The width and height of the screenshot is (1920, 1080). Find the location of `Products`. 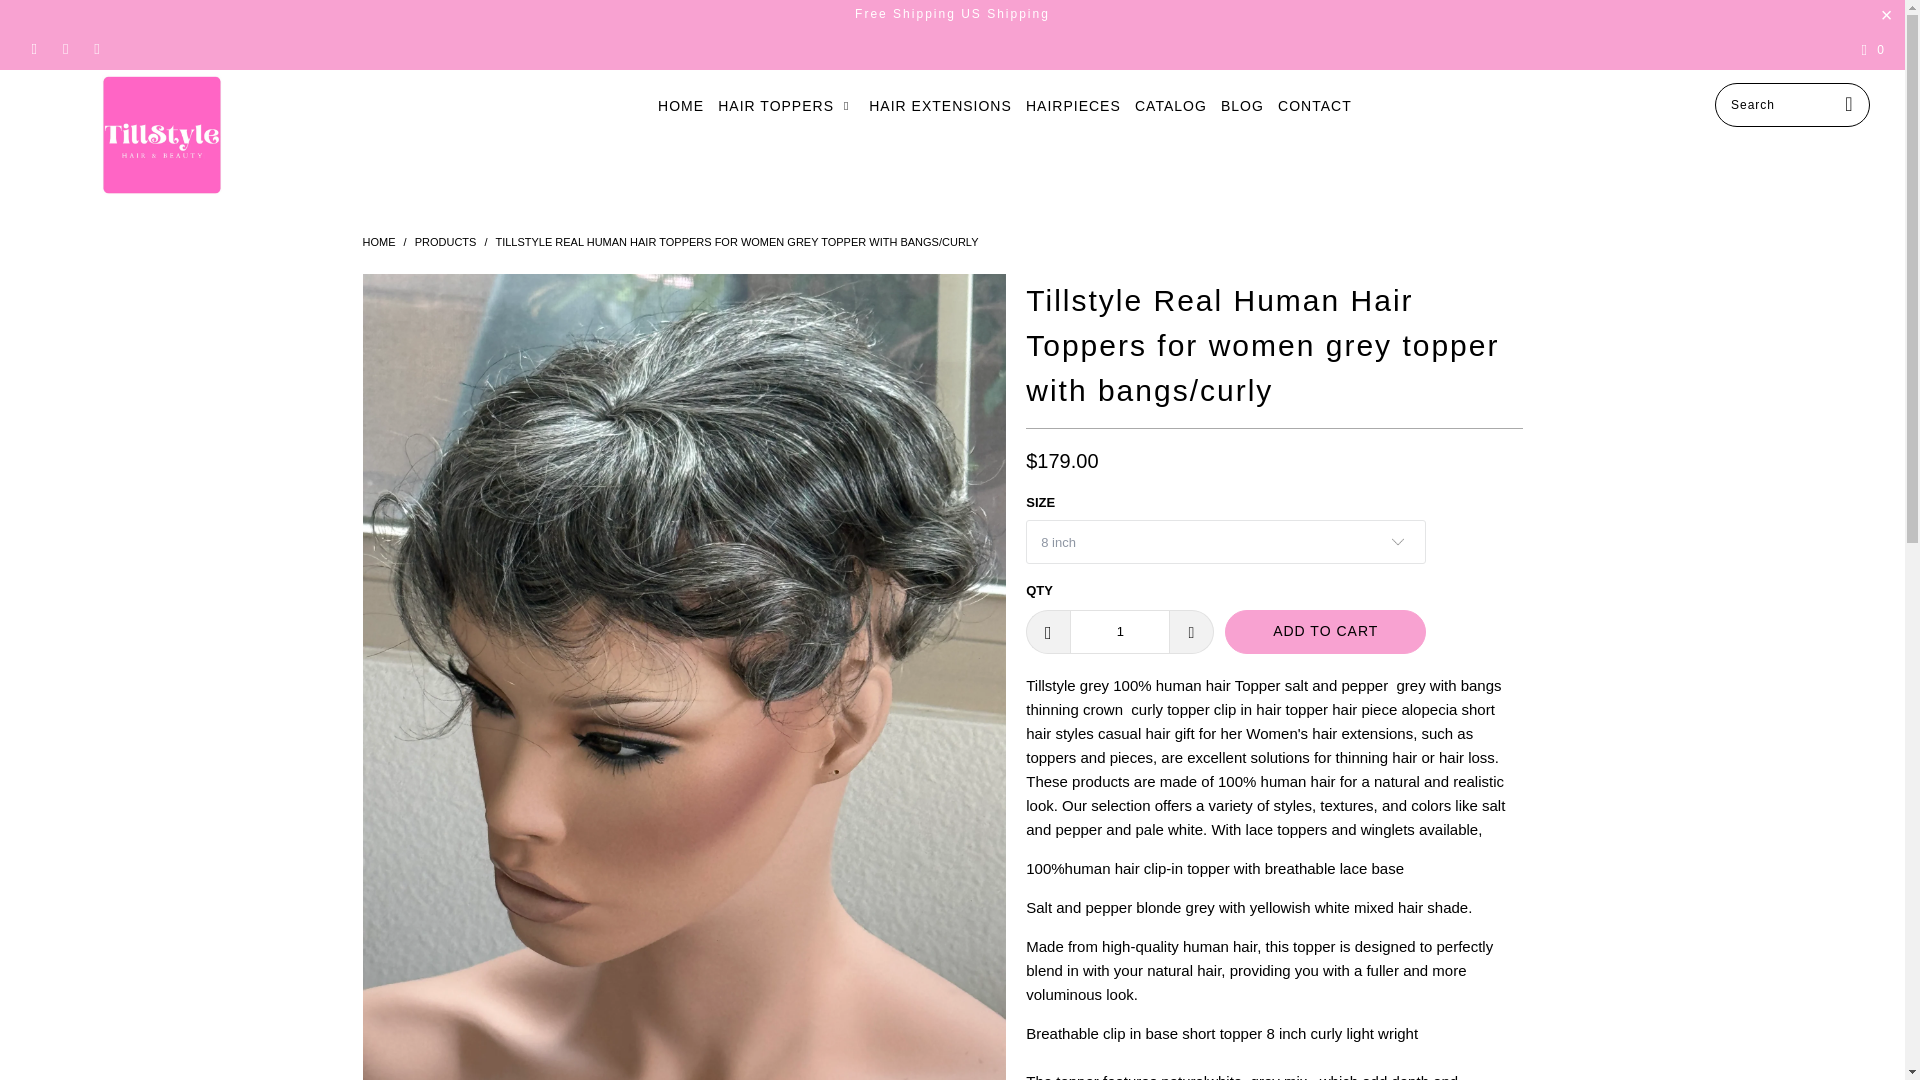

Products is located at coordinates (445, 242).